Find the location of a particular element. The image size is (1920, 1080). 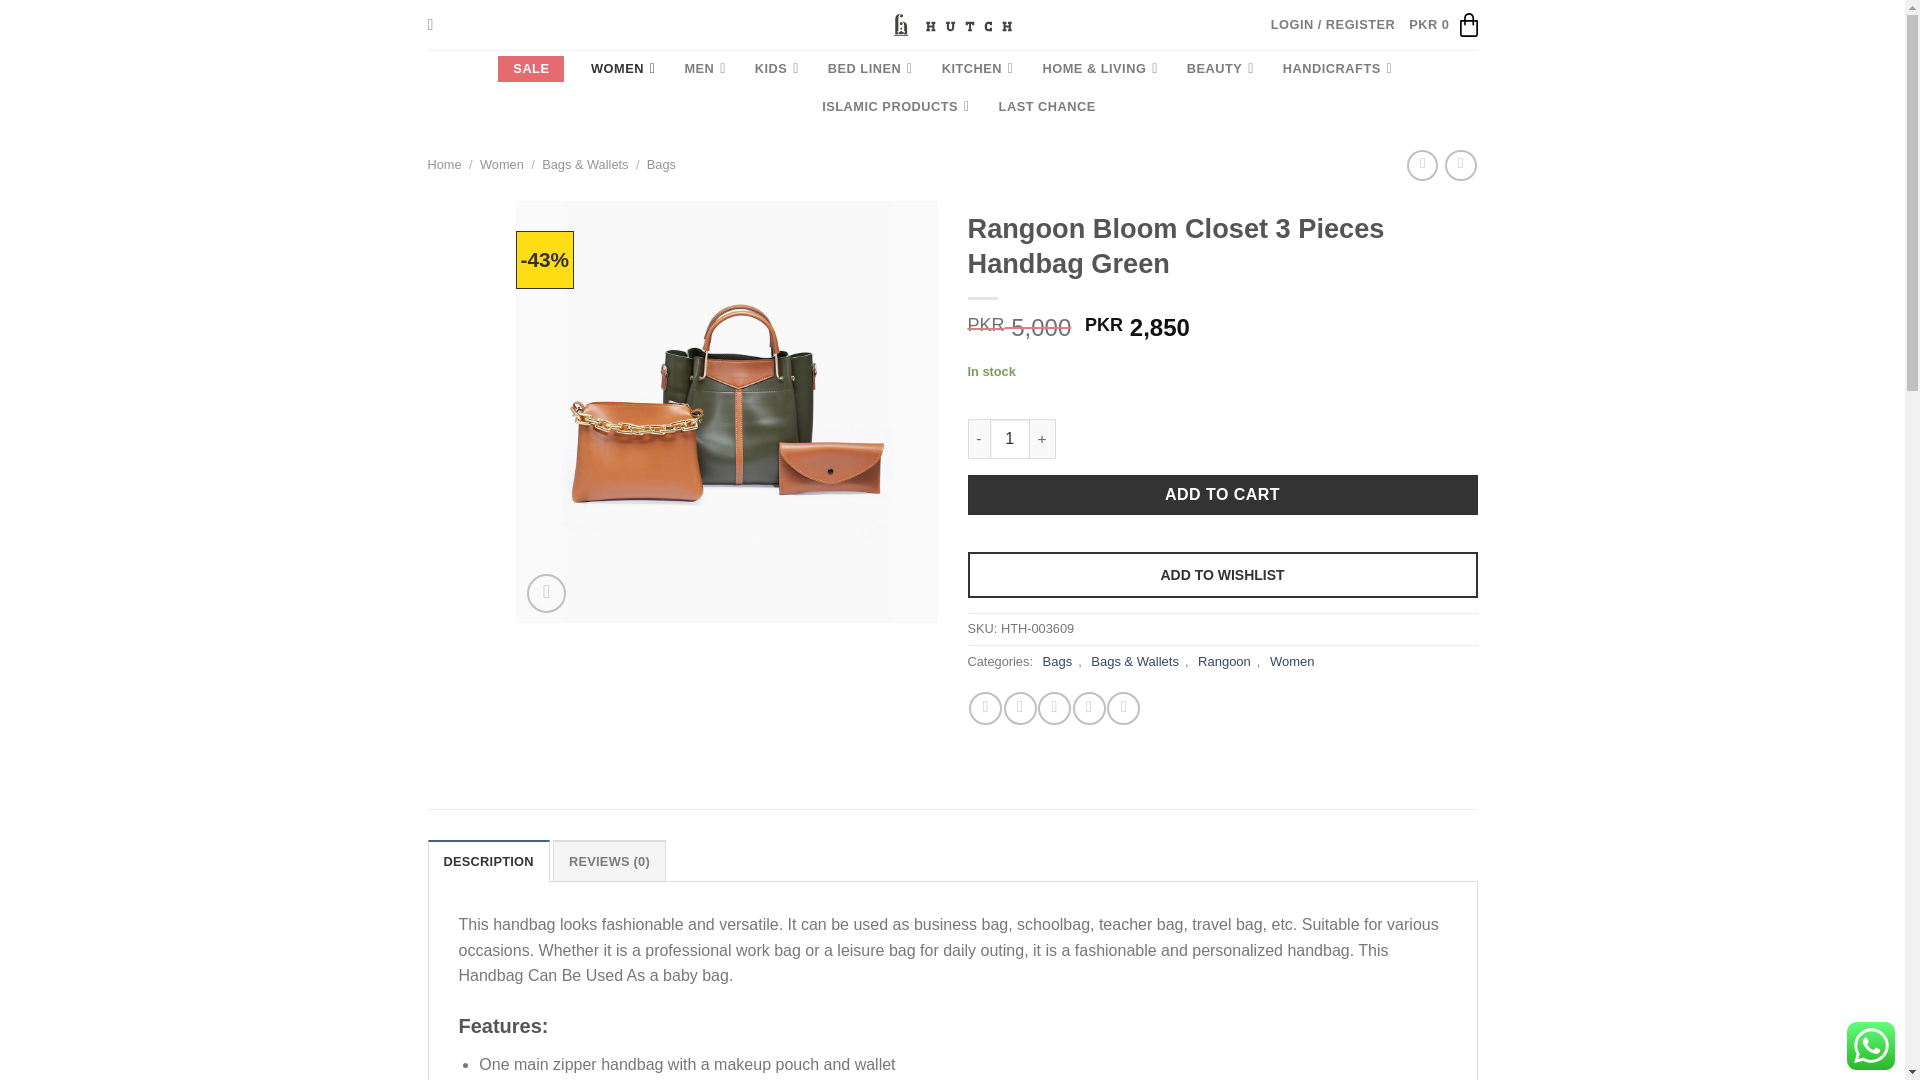

PKR 0 is located at coordinates (1442, 25).